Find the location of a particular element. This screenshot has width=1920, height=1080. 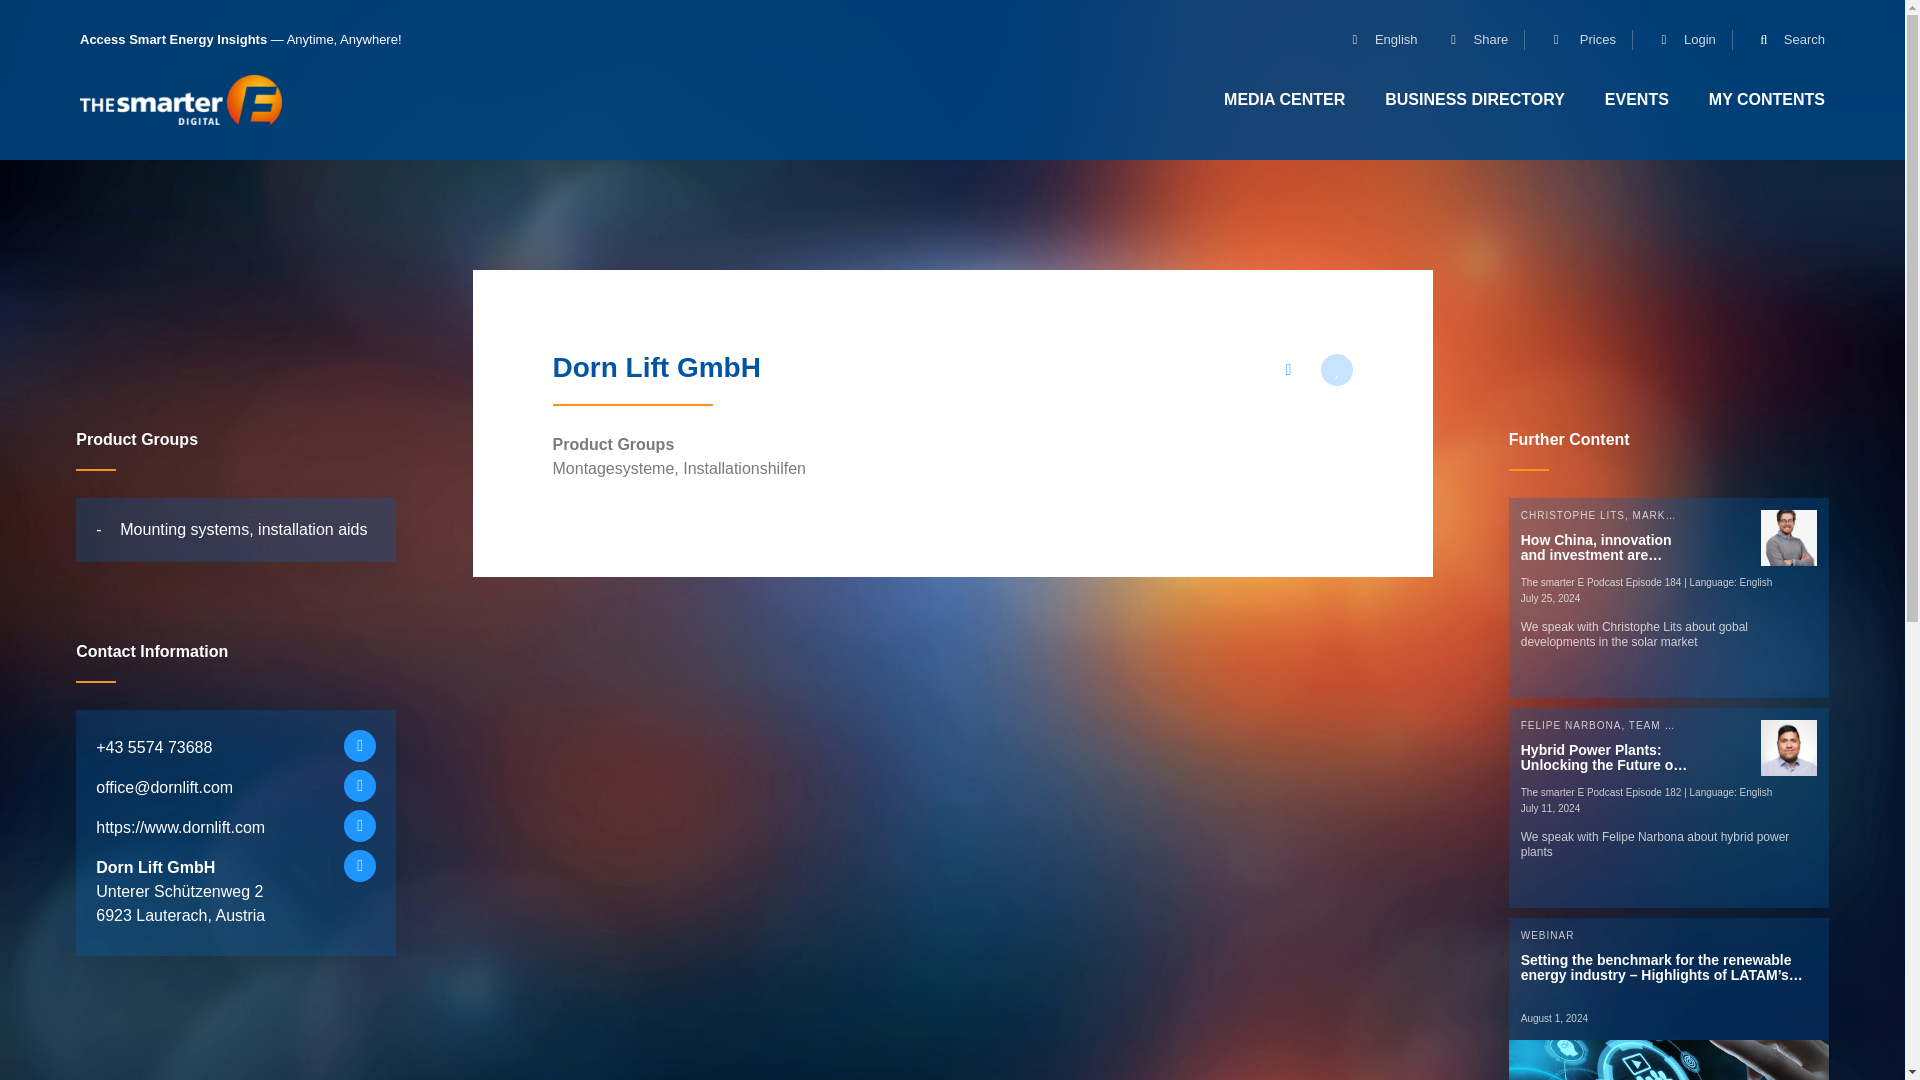

Prices is located at coordinates (1576, 40).